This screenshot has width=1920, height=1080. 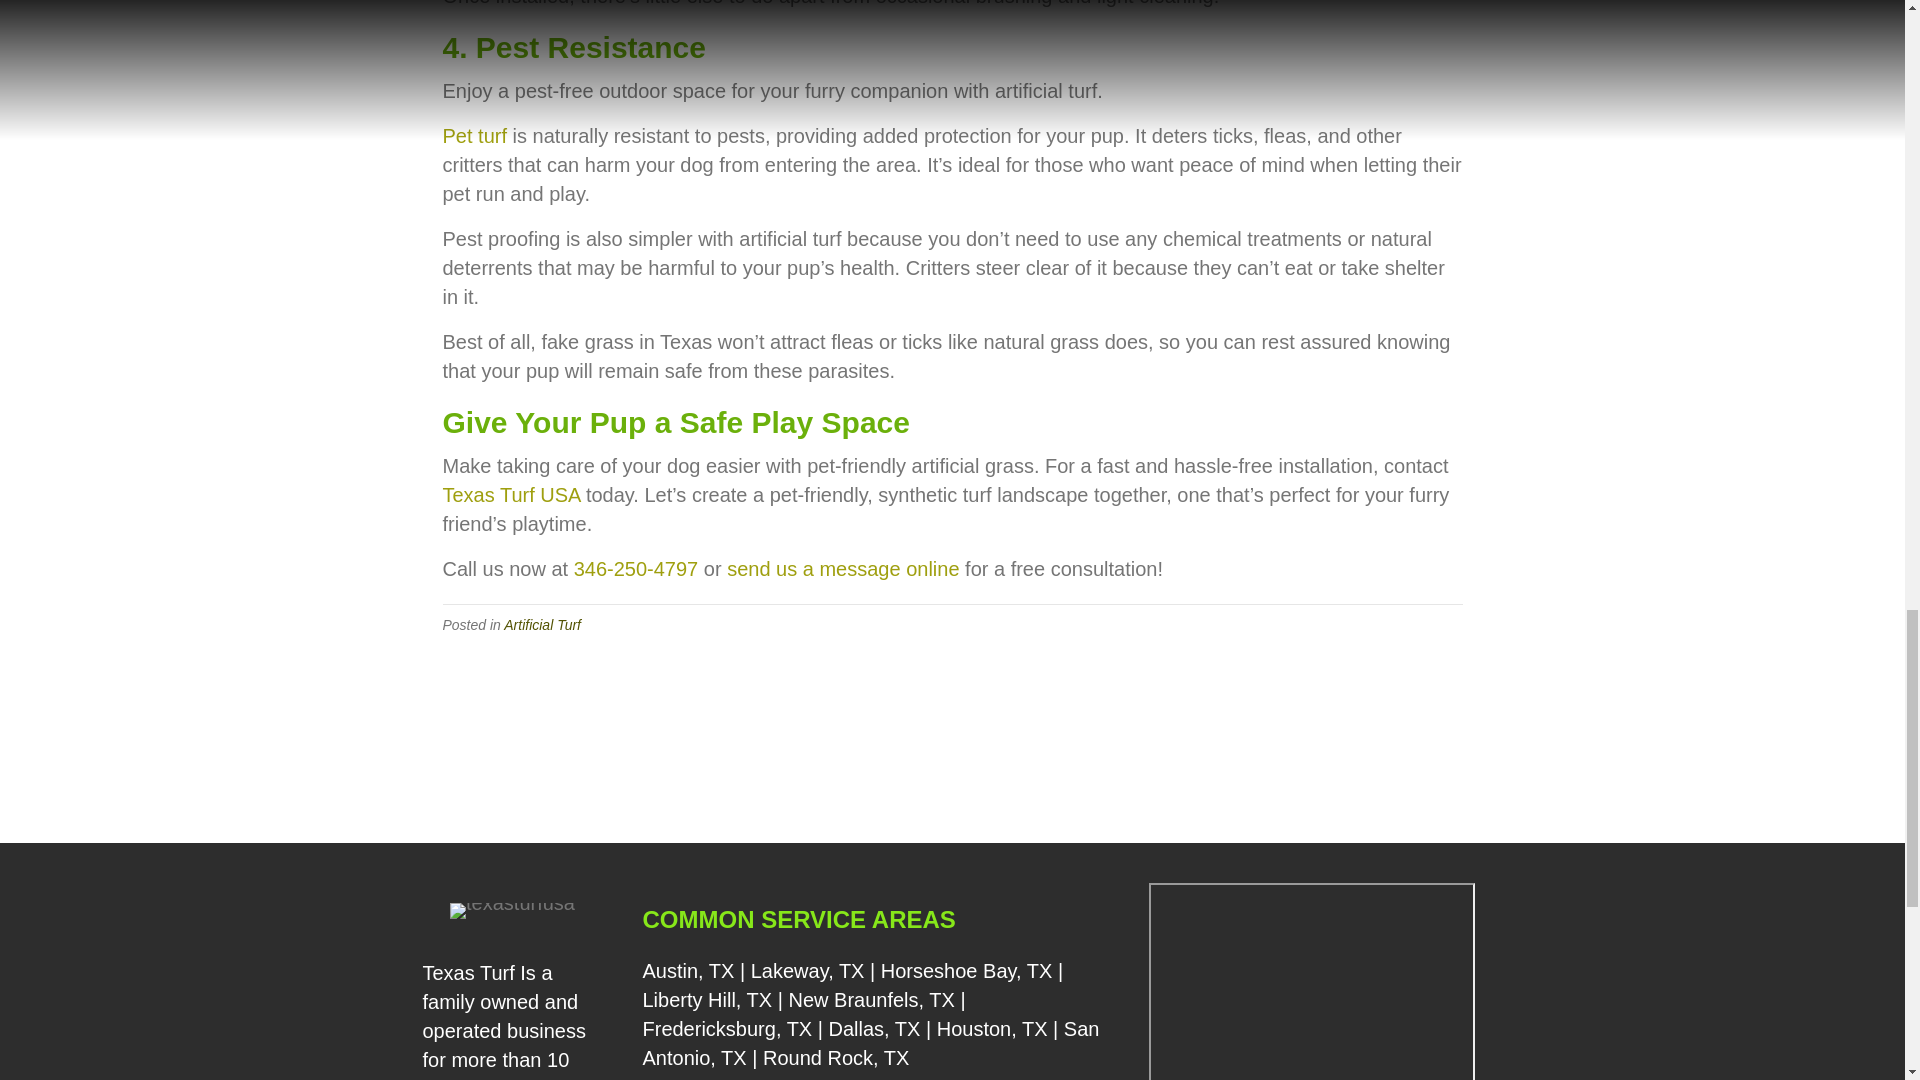 I want to click on send us a message online, so click(x=842, y=568).